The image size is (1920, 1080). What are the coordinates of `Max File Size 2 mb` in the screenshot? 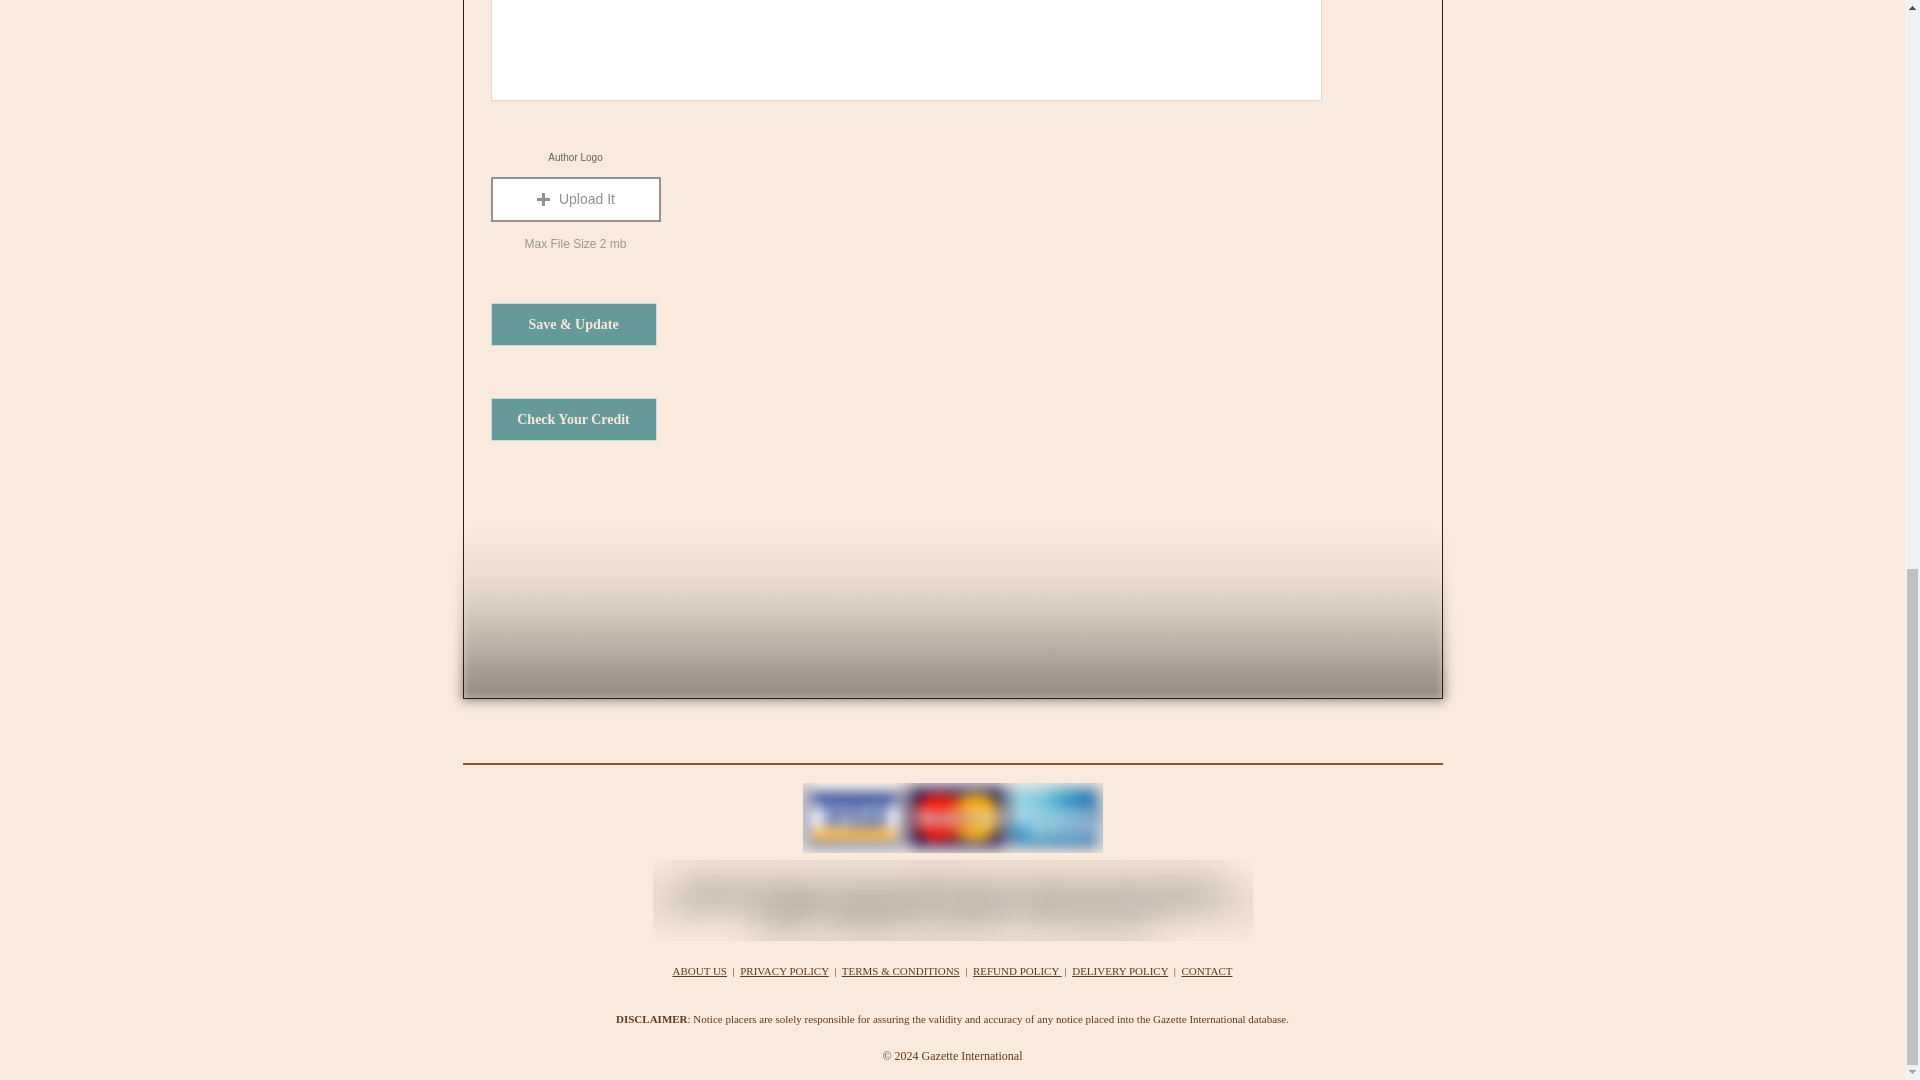 It's located at (574, 244).